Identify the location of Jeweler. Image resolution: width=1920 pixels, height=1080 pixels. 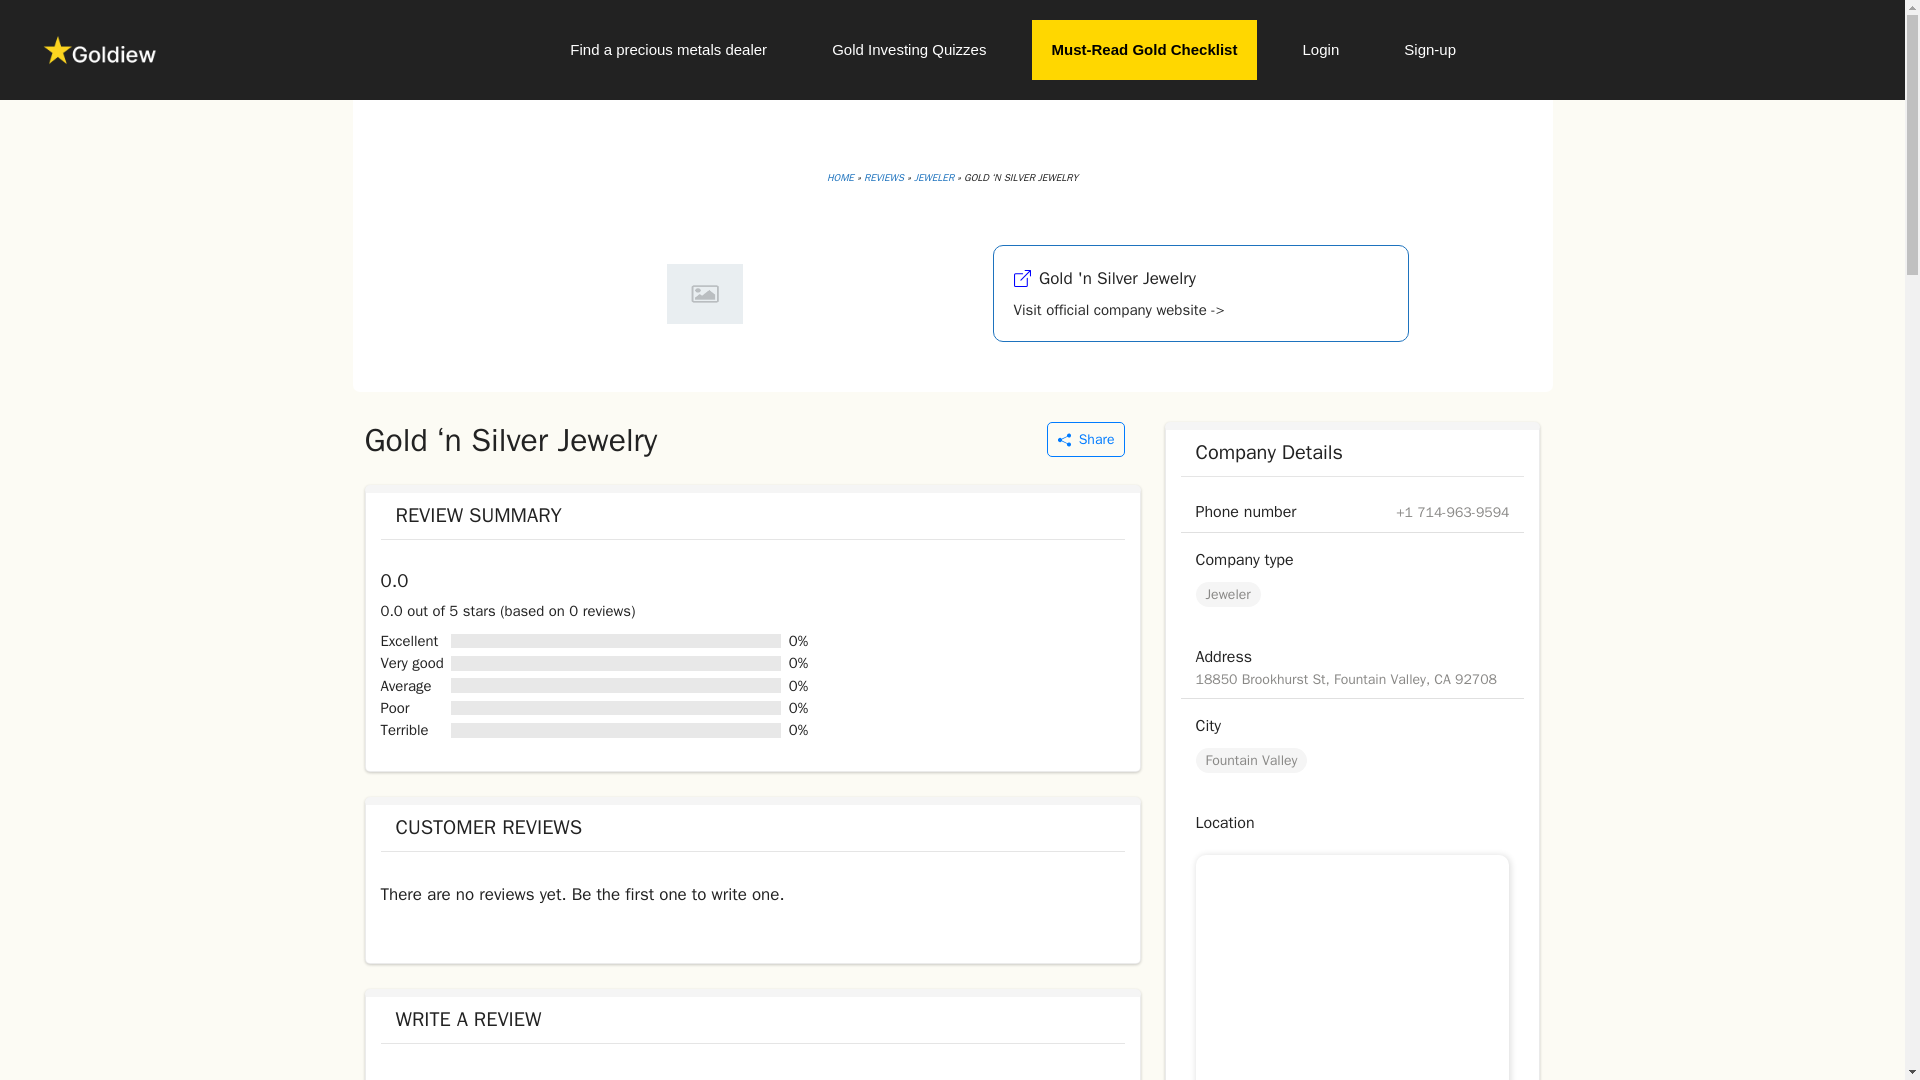
(1228, 594).